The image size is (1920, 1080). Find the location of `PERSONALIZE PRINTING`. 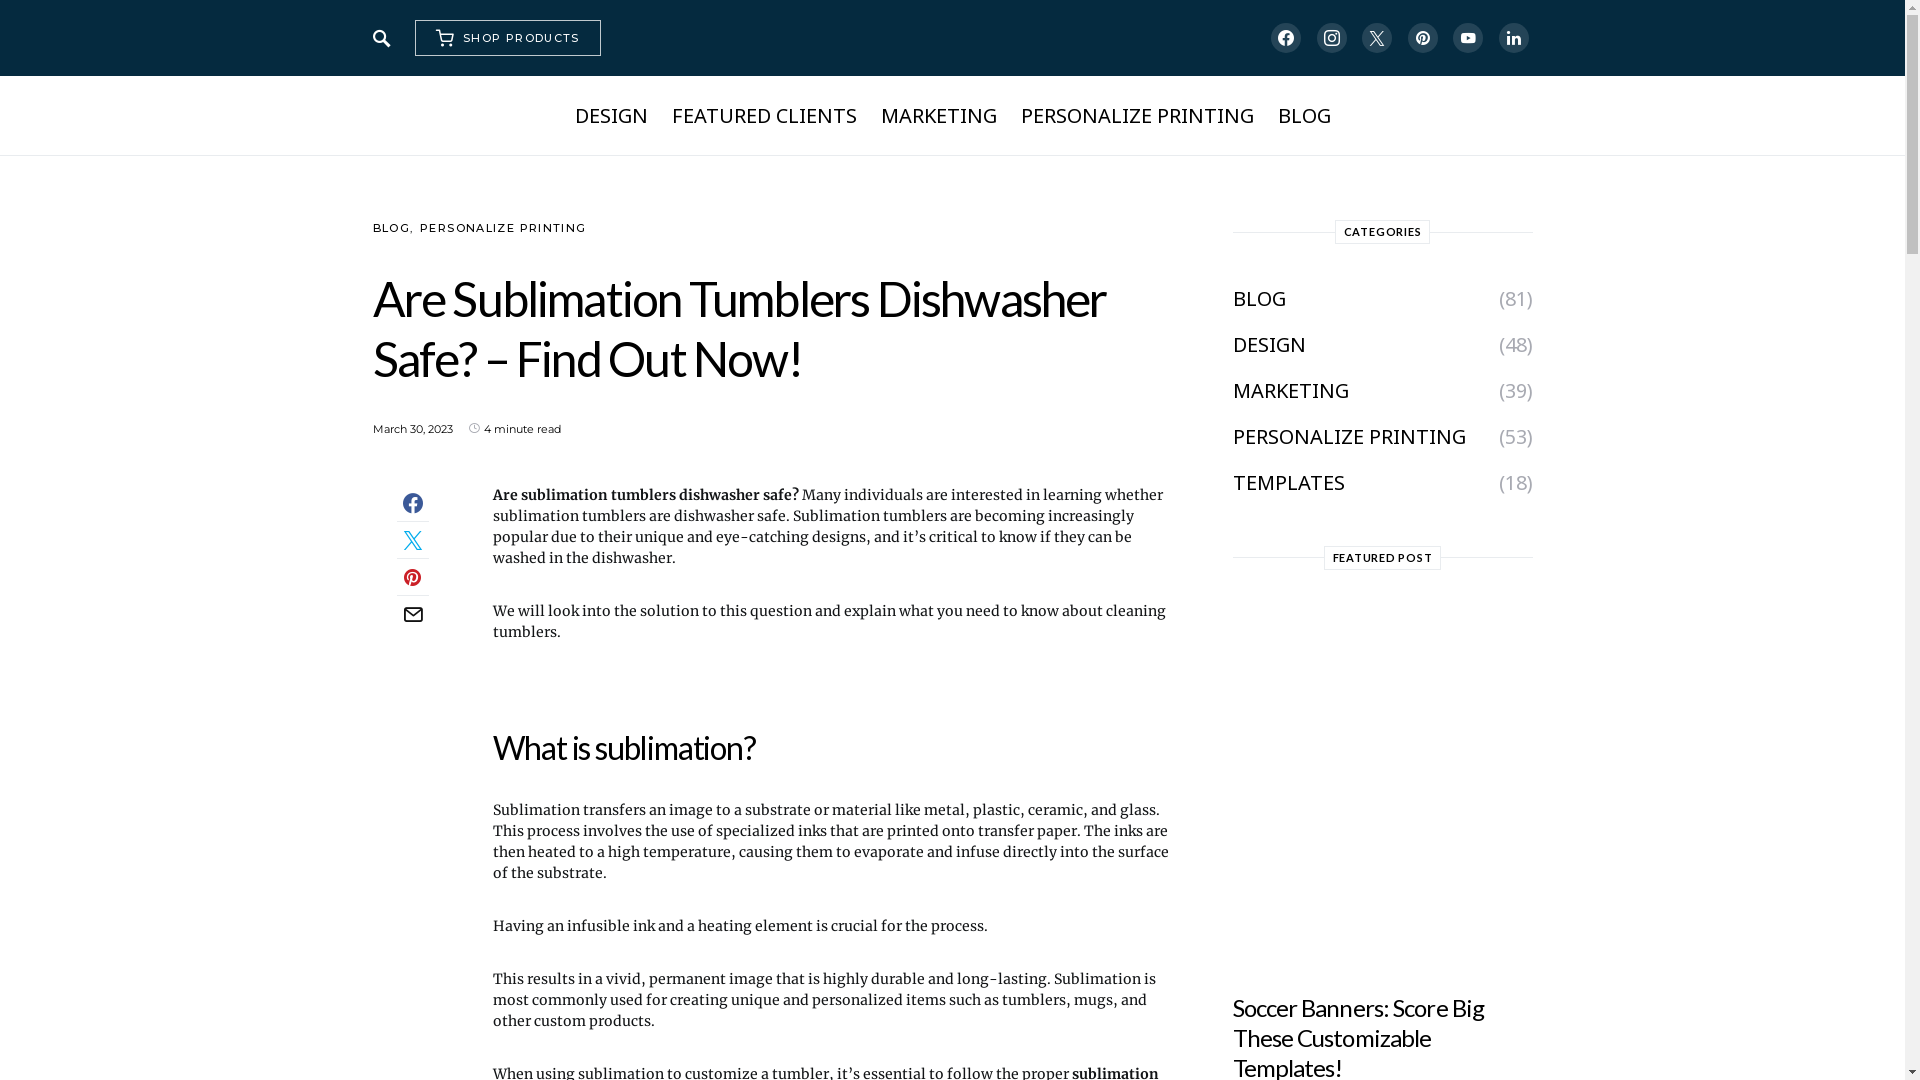

PERSONALIZE PRINTING is located at coordinates (1136, 116).